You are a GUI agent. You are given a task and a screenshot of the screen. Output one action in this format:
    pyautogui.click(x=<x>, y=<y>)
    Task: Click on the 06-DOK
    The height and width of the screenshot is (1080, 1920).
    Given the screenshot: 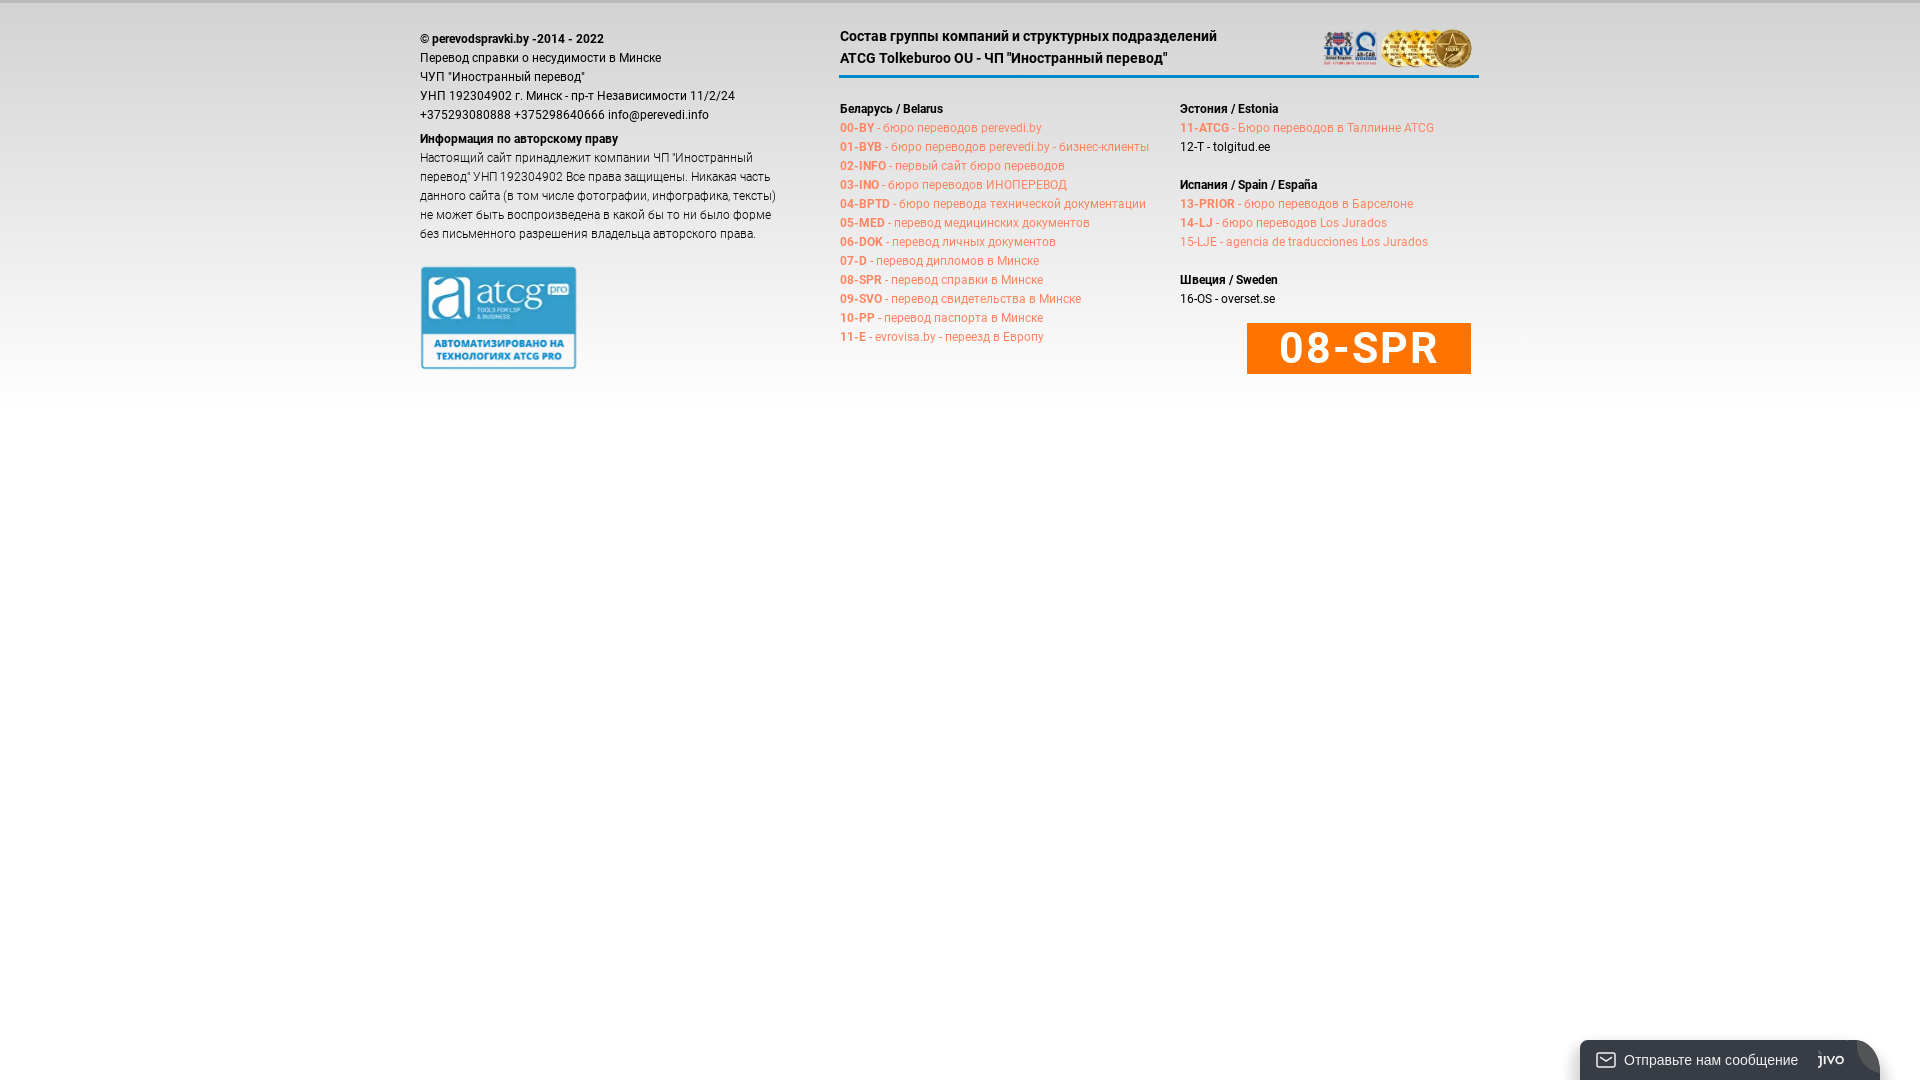 What is the action you would take?
    pyautogui.click(x=862, y=242)
    